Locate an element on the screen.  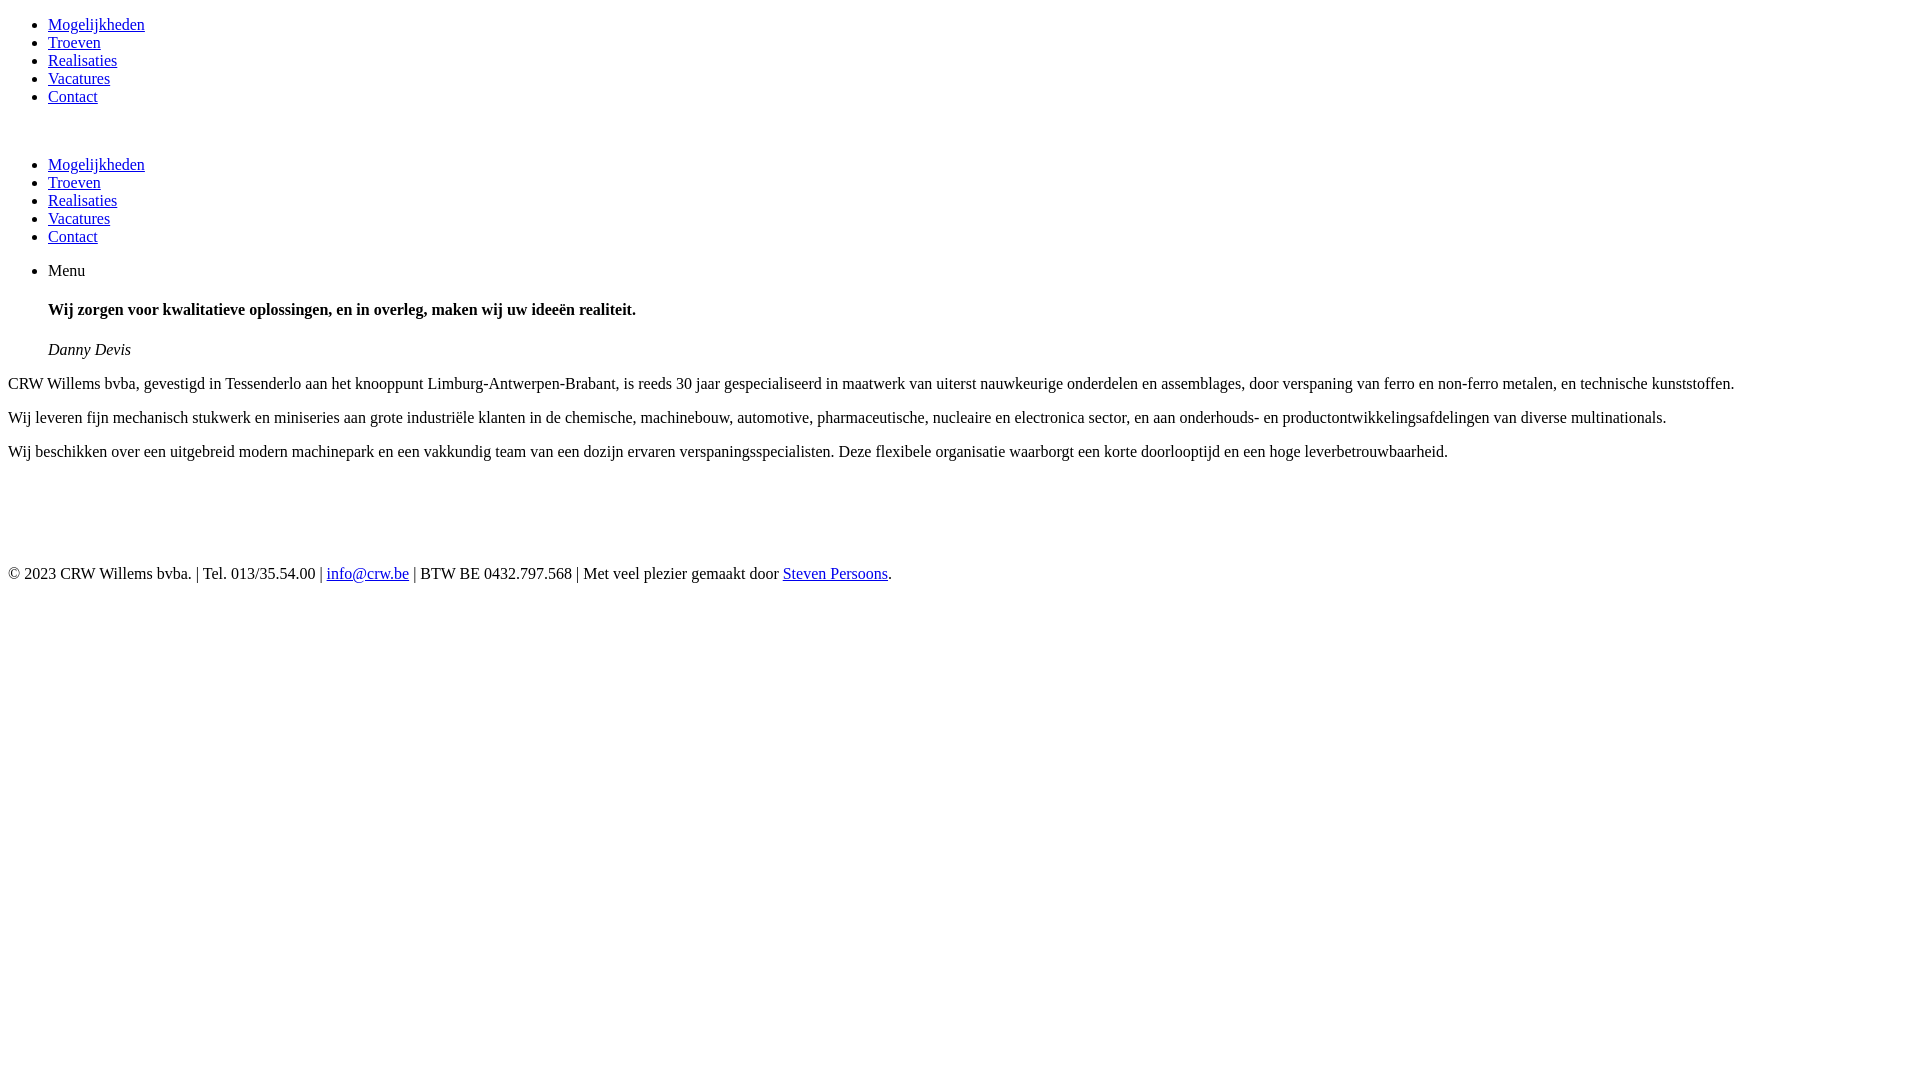
Troeven is located at coordinates (74, 182).